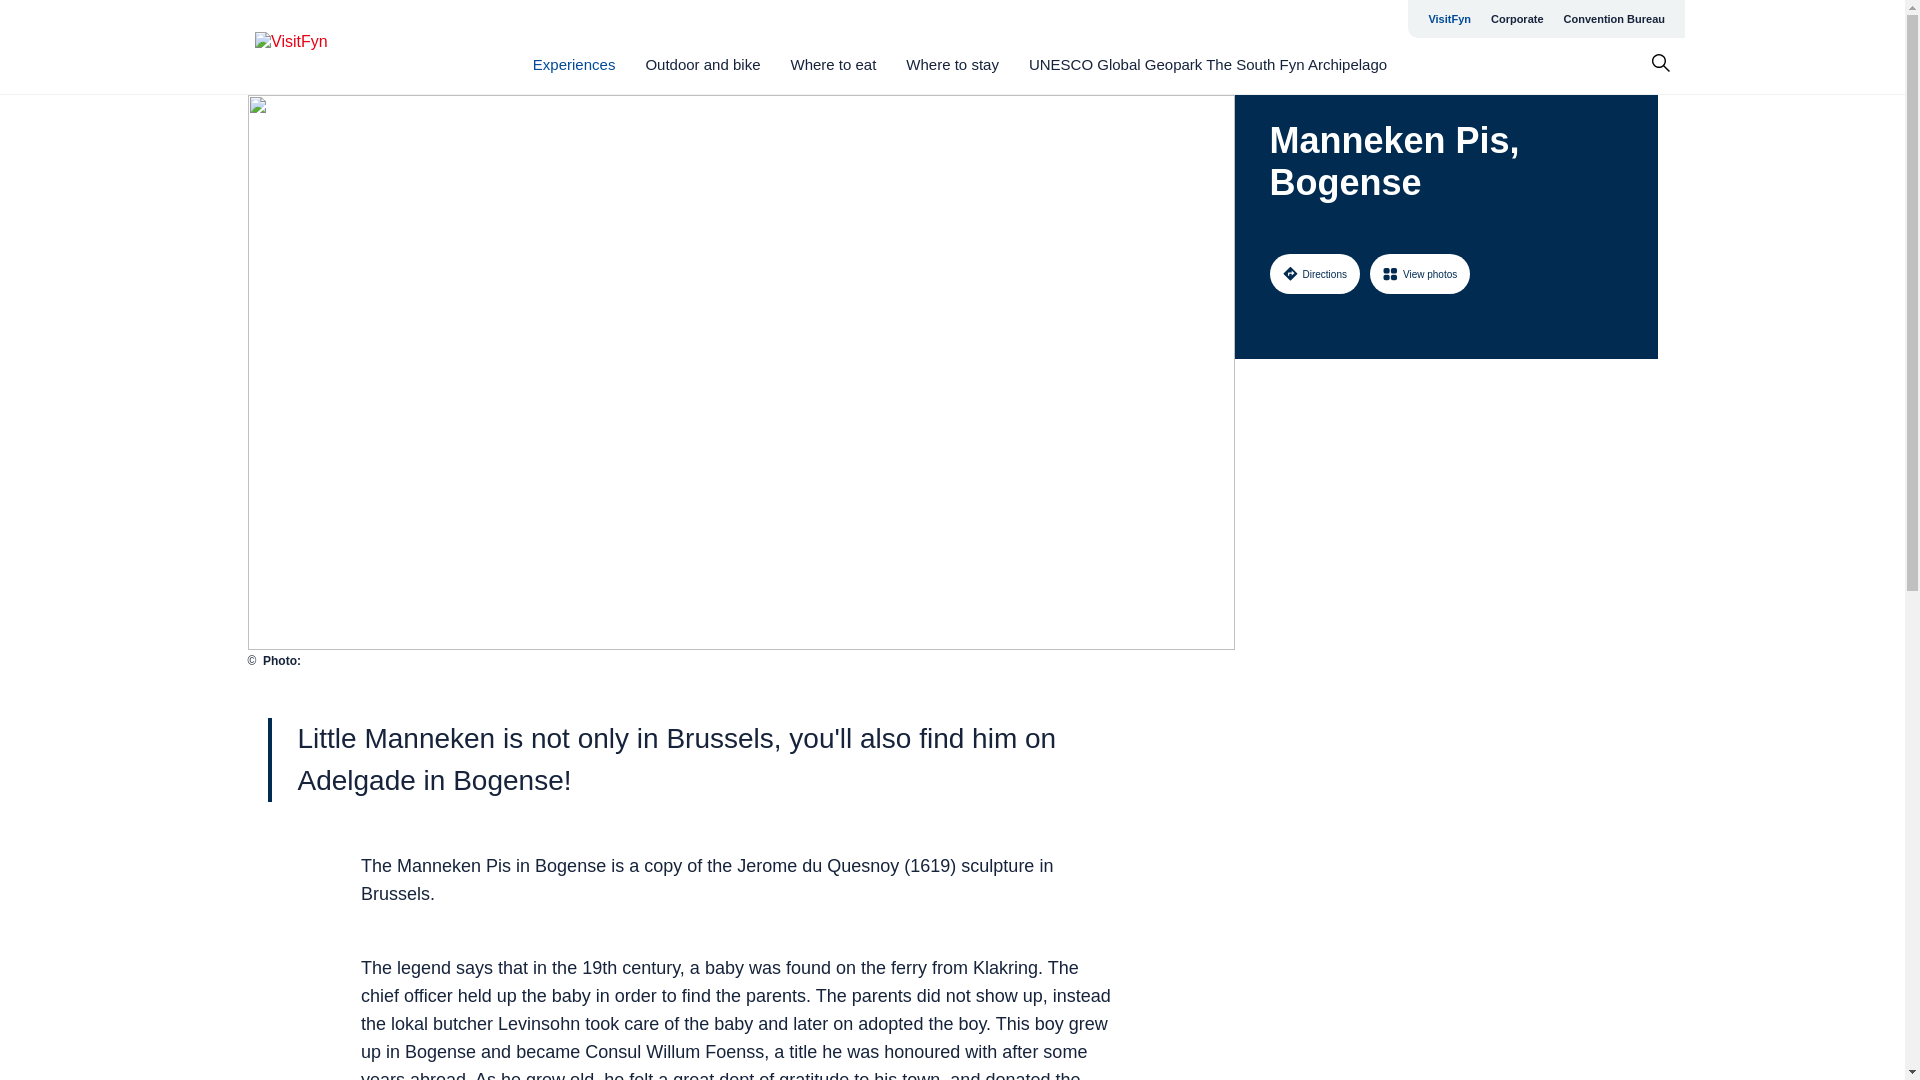 Image resolution: width=1920 pixels, height=1080 pixels. What do you see at coordinates (334, 47) in the screenshot?
I see `Go to homepage` at bounding box center [334, 47].